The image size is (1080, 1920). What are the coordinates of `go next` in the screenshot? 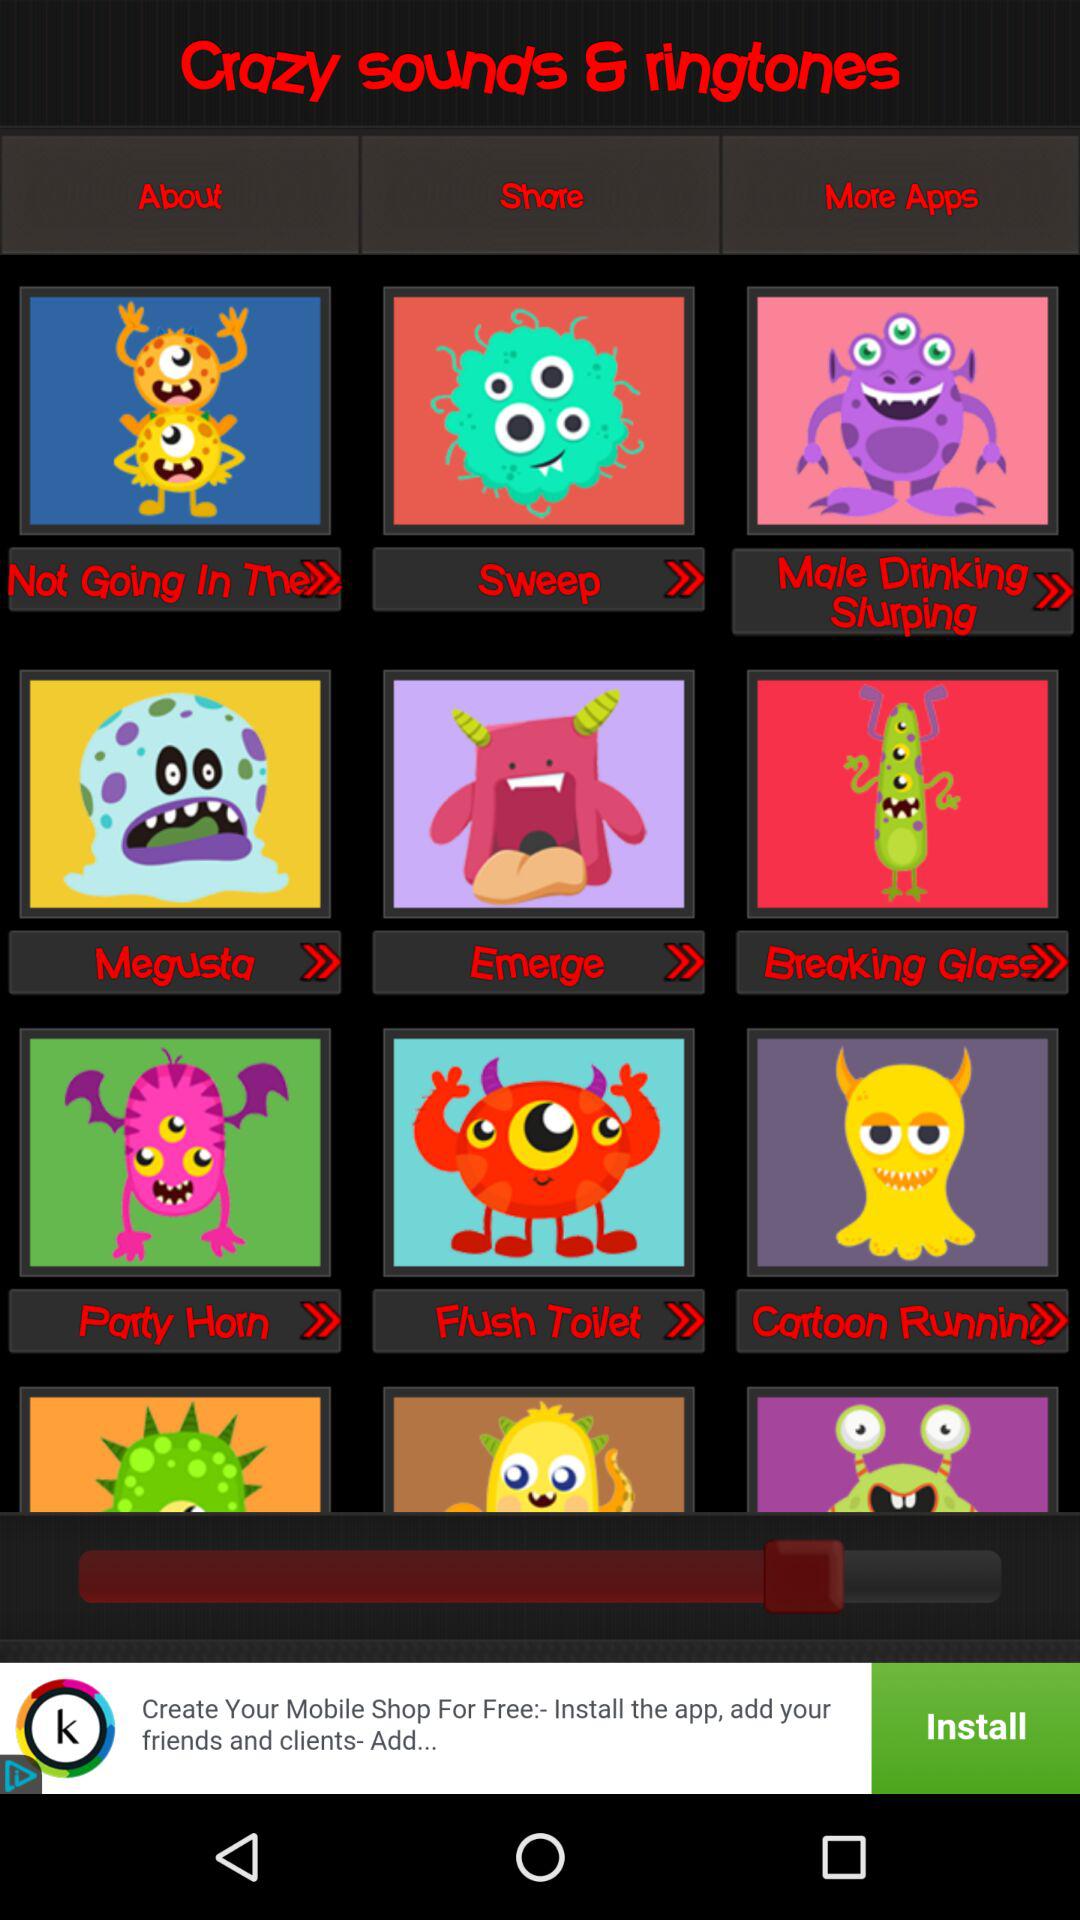 It's located at (319, 578).